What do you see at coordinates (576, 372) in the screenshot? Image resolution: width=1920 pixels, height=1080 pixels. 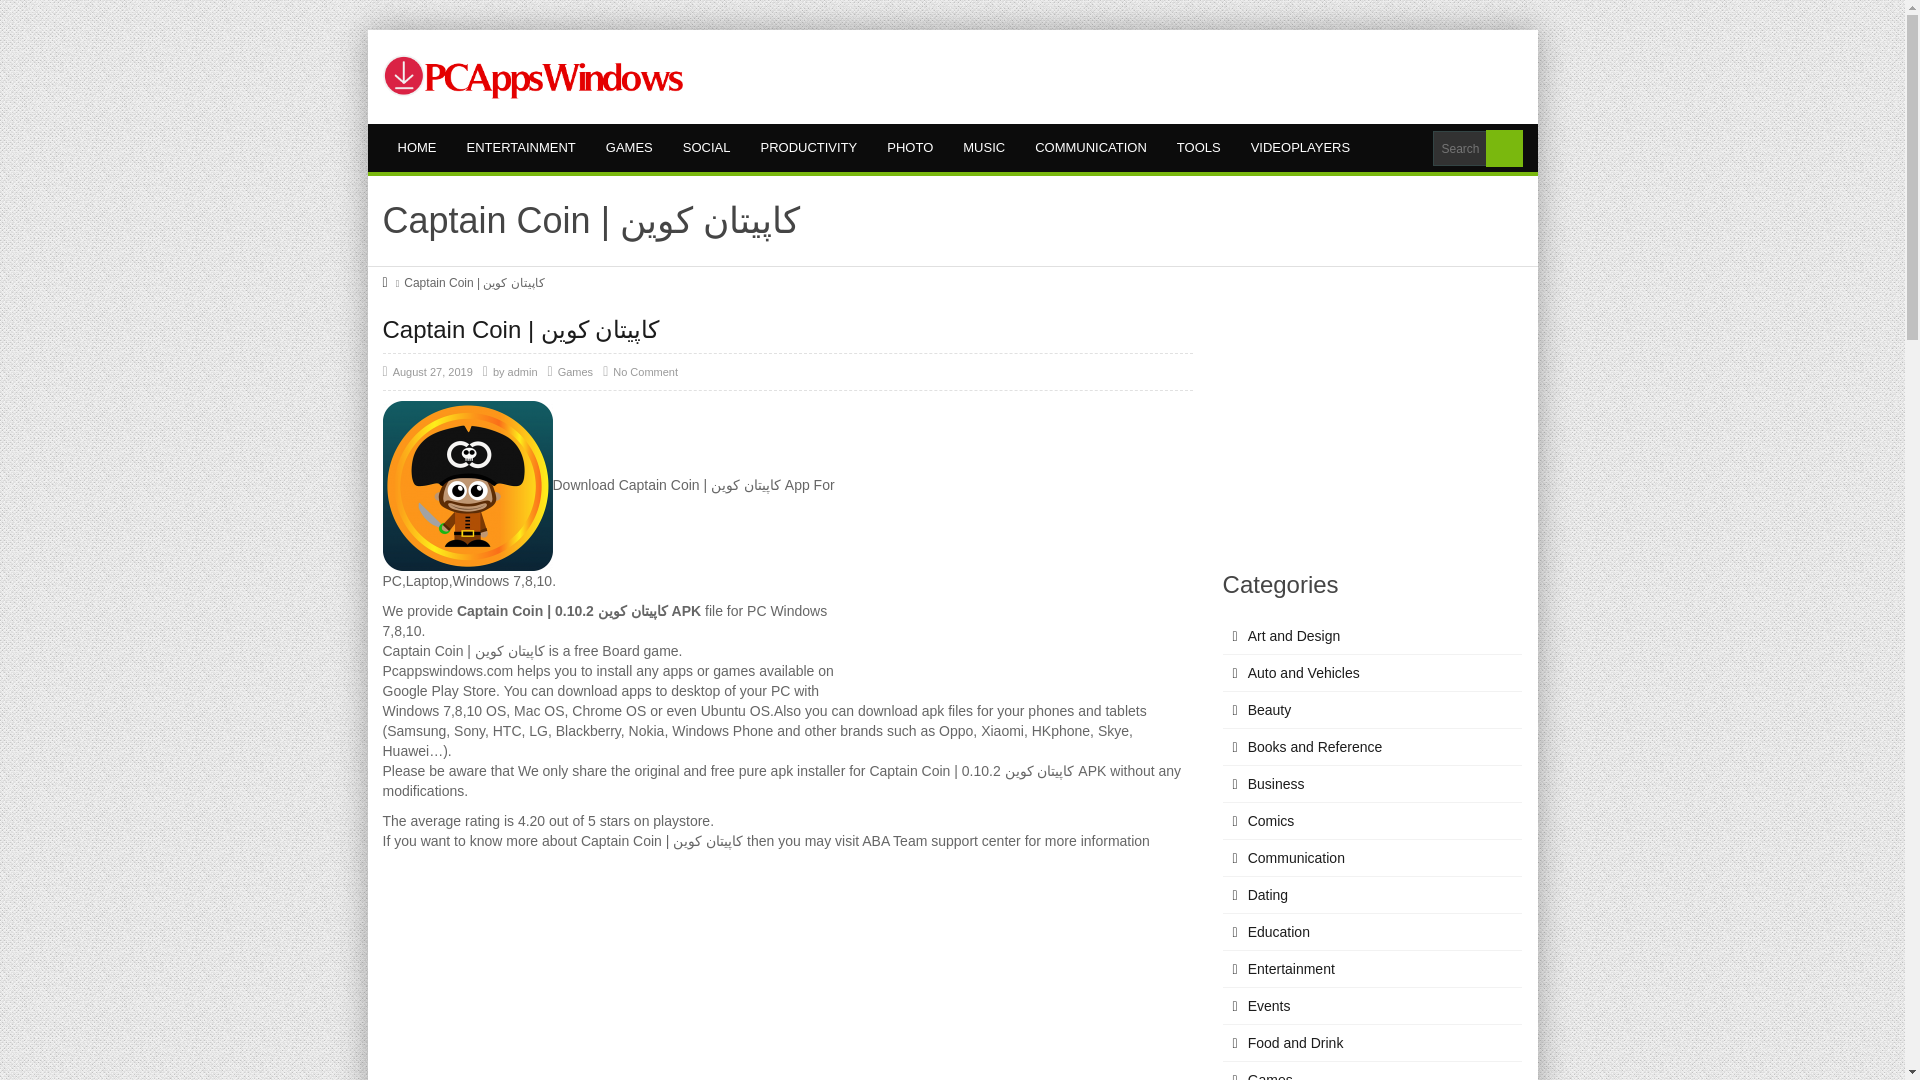 I see `Games` at bounding box center [576, 372].